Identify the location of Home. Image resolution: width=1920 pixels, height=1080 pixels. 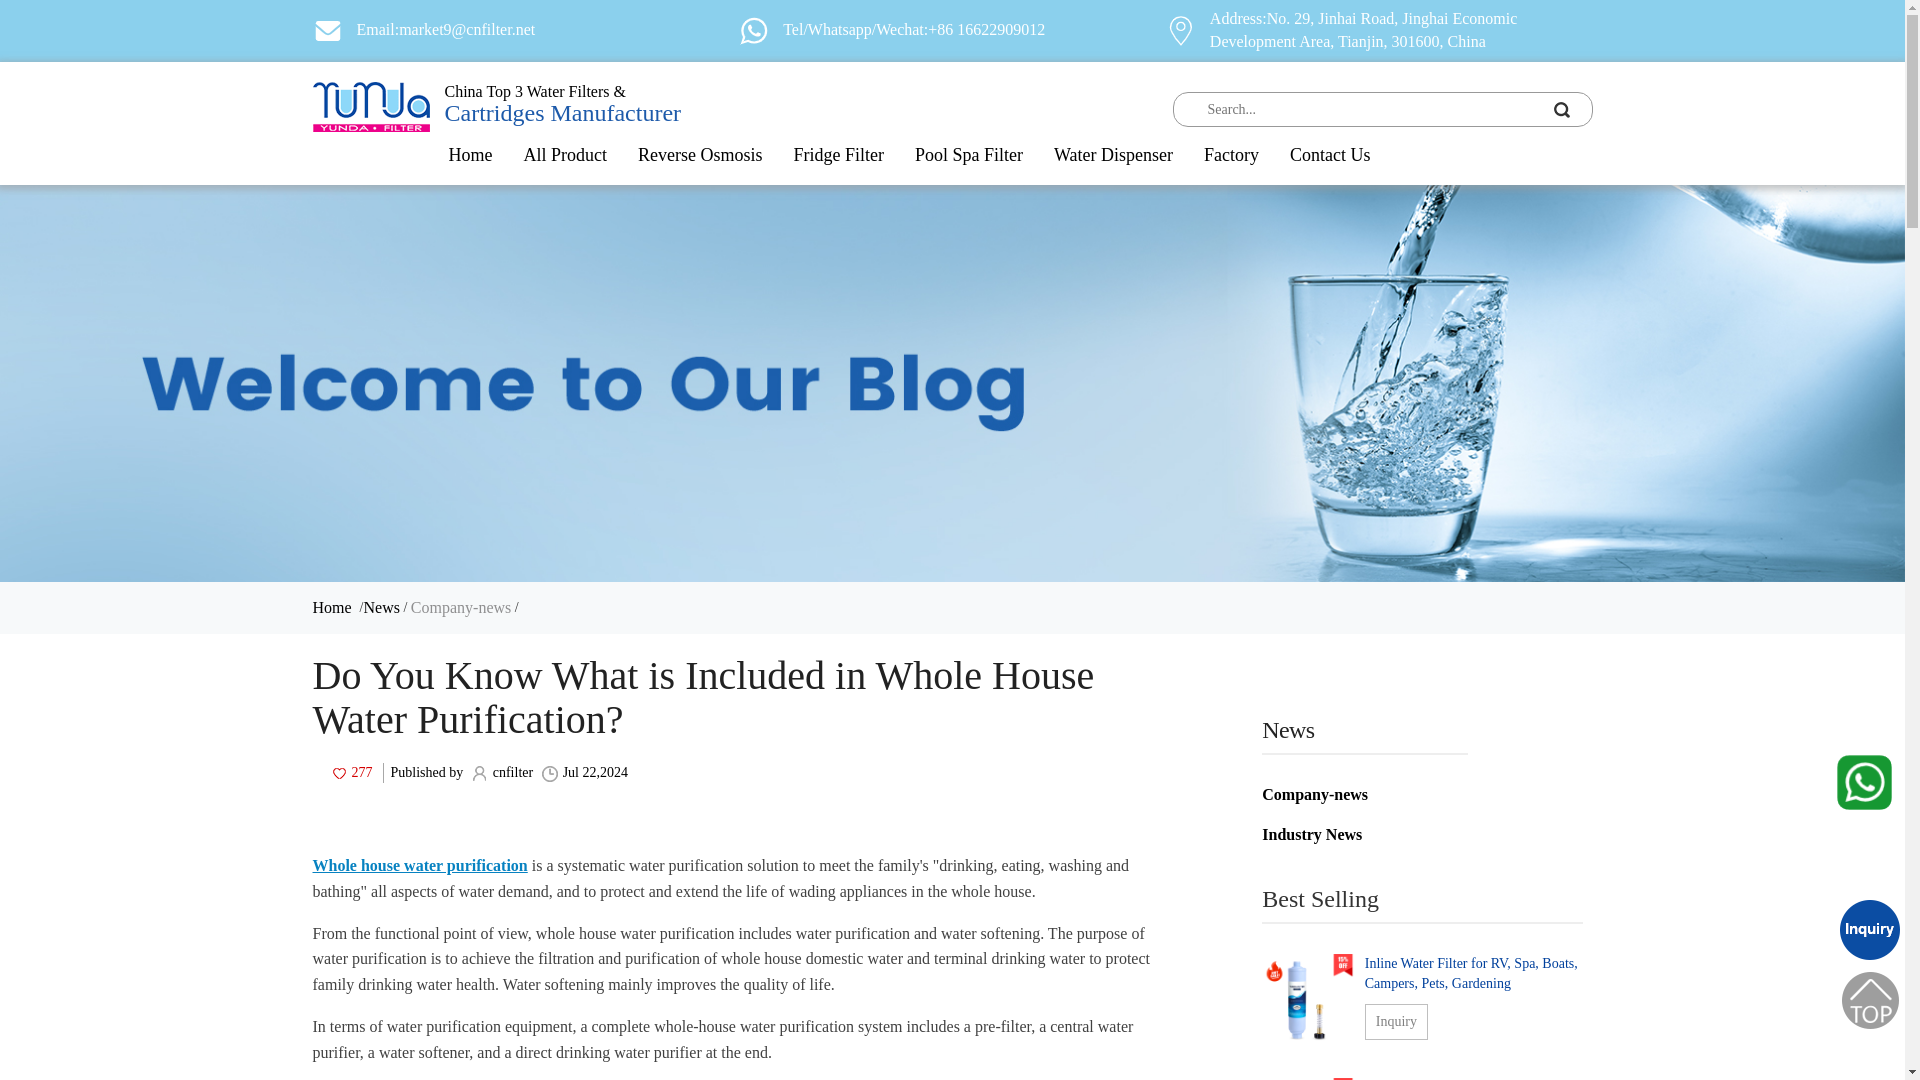
(469, 154).